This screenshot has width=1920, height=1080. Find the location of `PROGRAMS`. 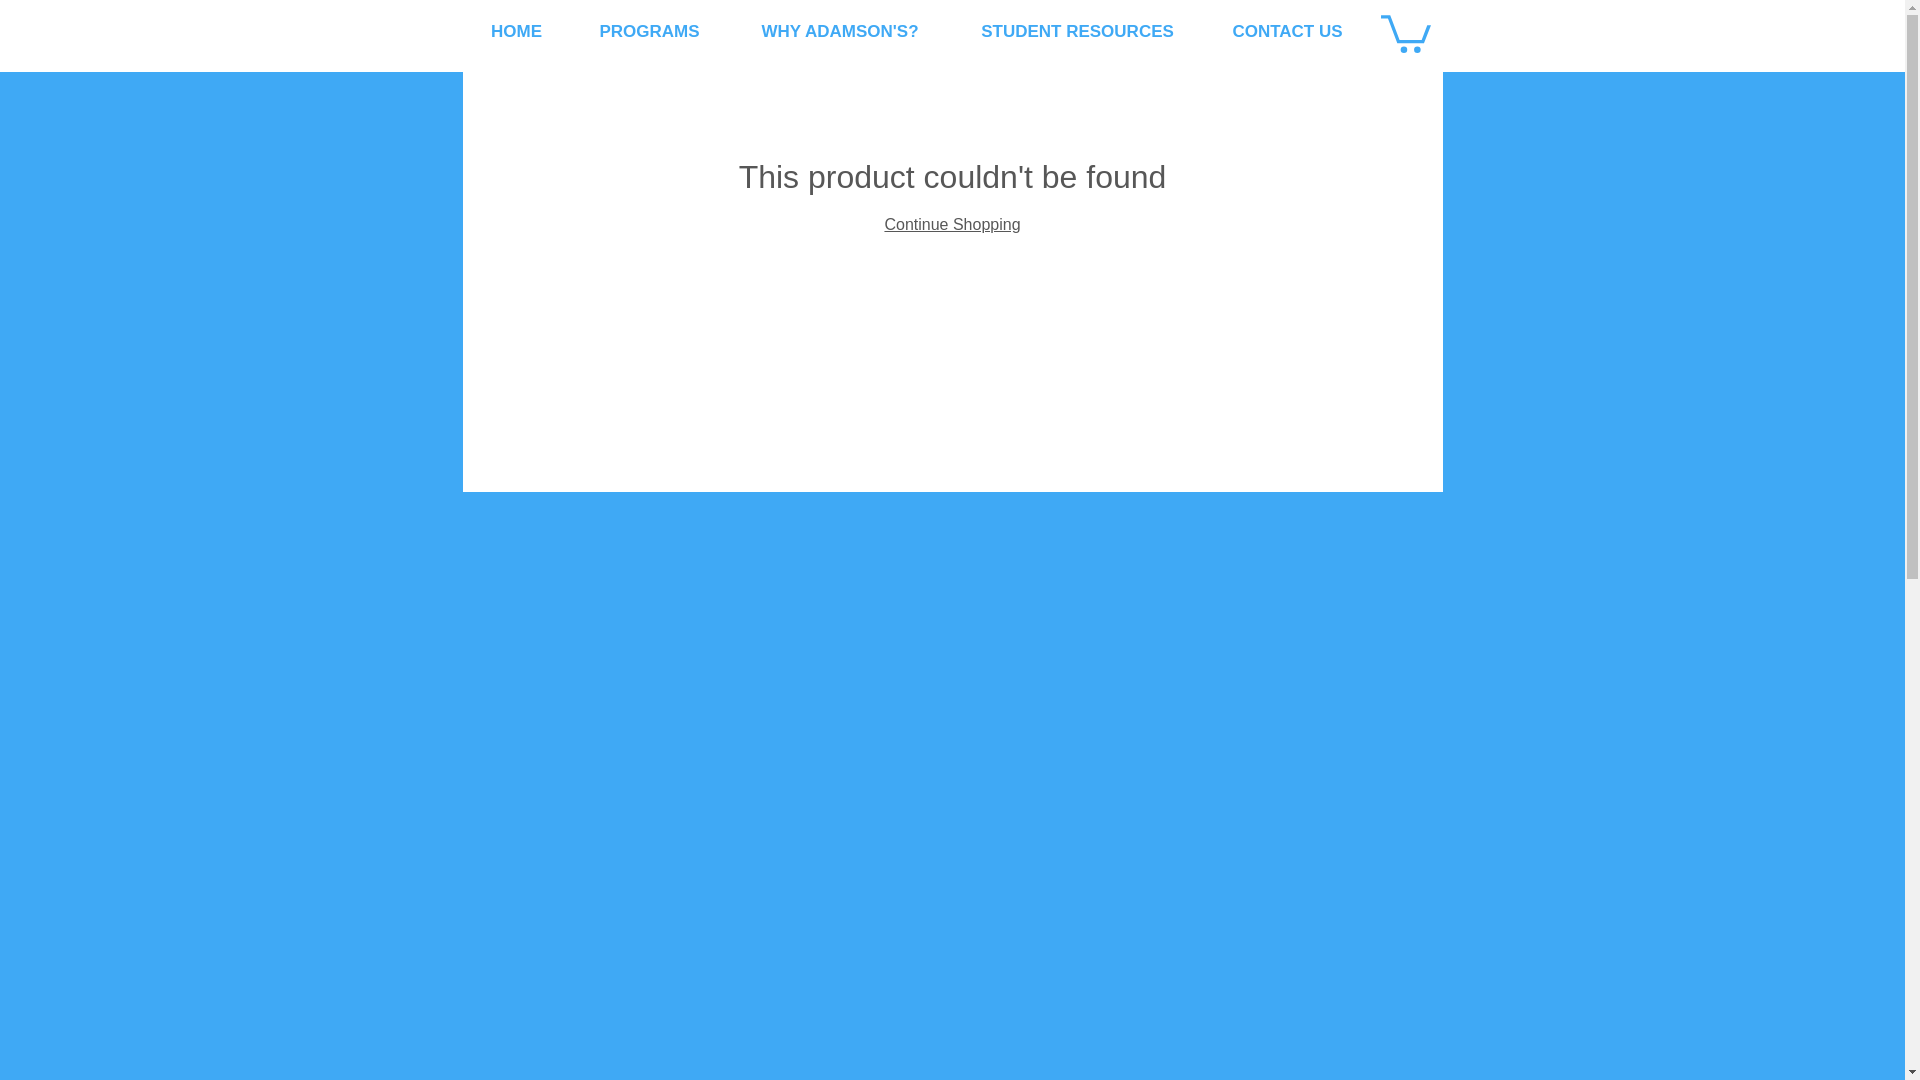

PROGRAMS is located at coordinates (648, 32).